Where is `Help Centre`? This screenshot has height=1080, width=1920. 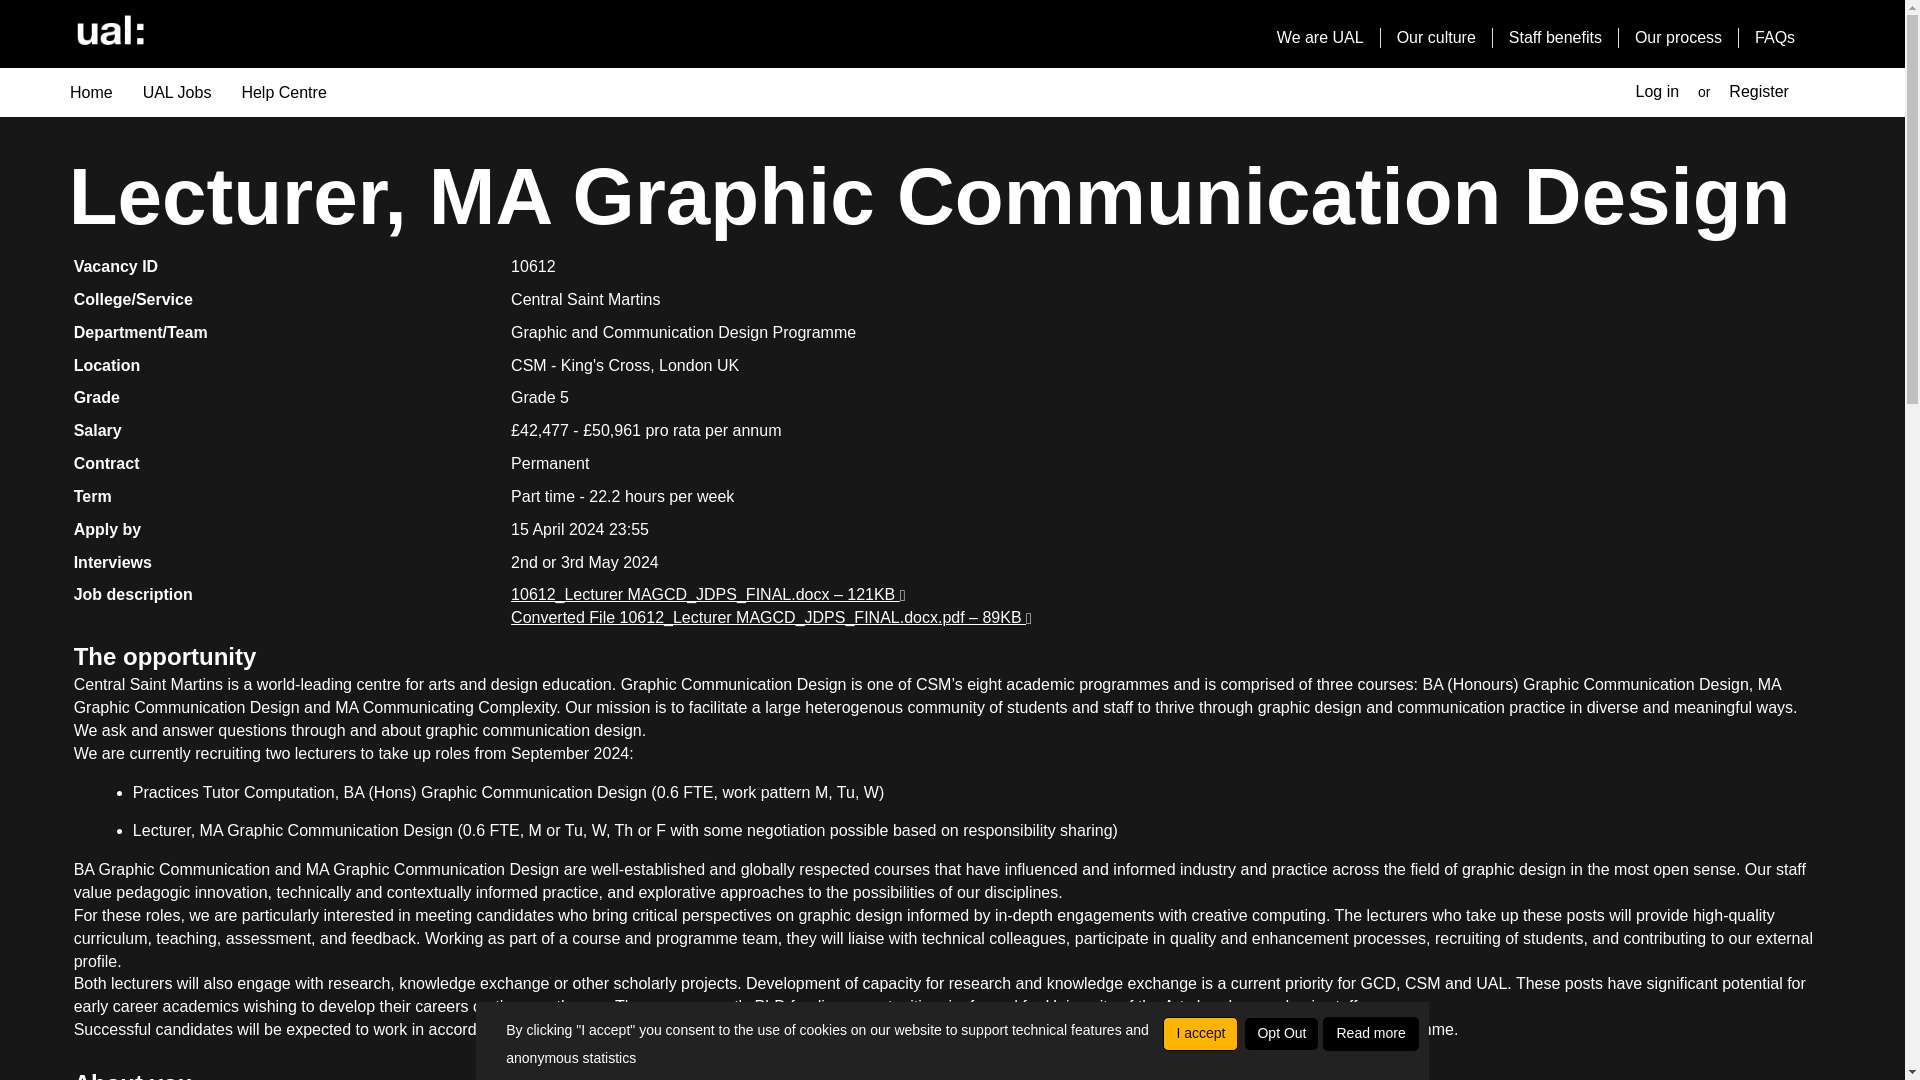
Help Centre is located at coordinates (284, 92).